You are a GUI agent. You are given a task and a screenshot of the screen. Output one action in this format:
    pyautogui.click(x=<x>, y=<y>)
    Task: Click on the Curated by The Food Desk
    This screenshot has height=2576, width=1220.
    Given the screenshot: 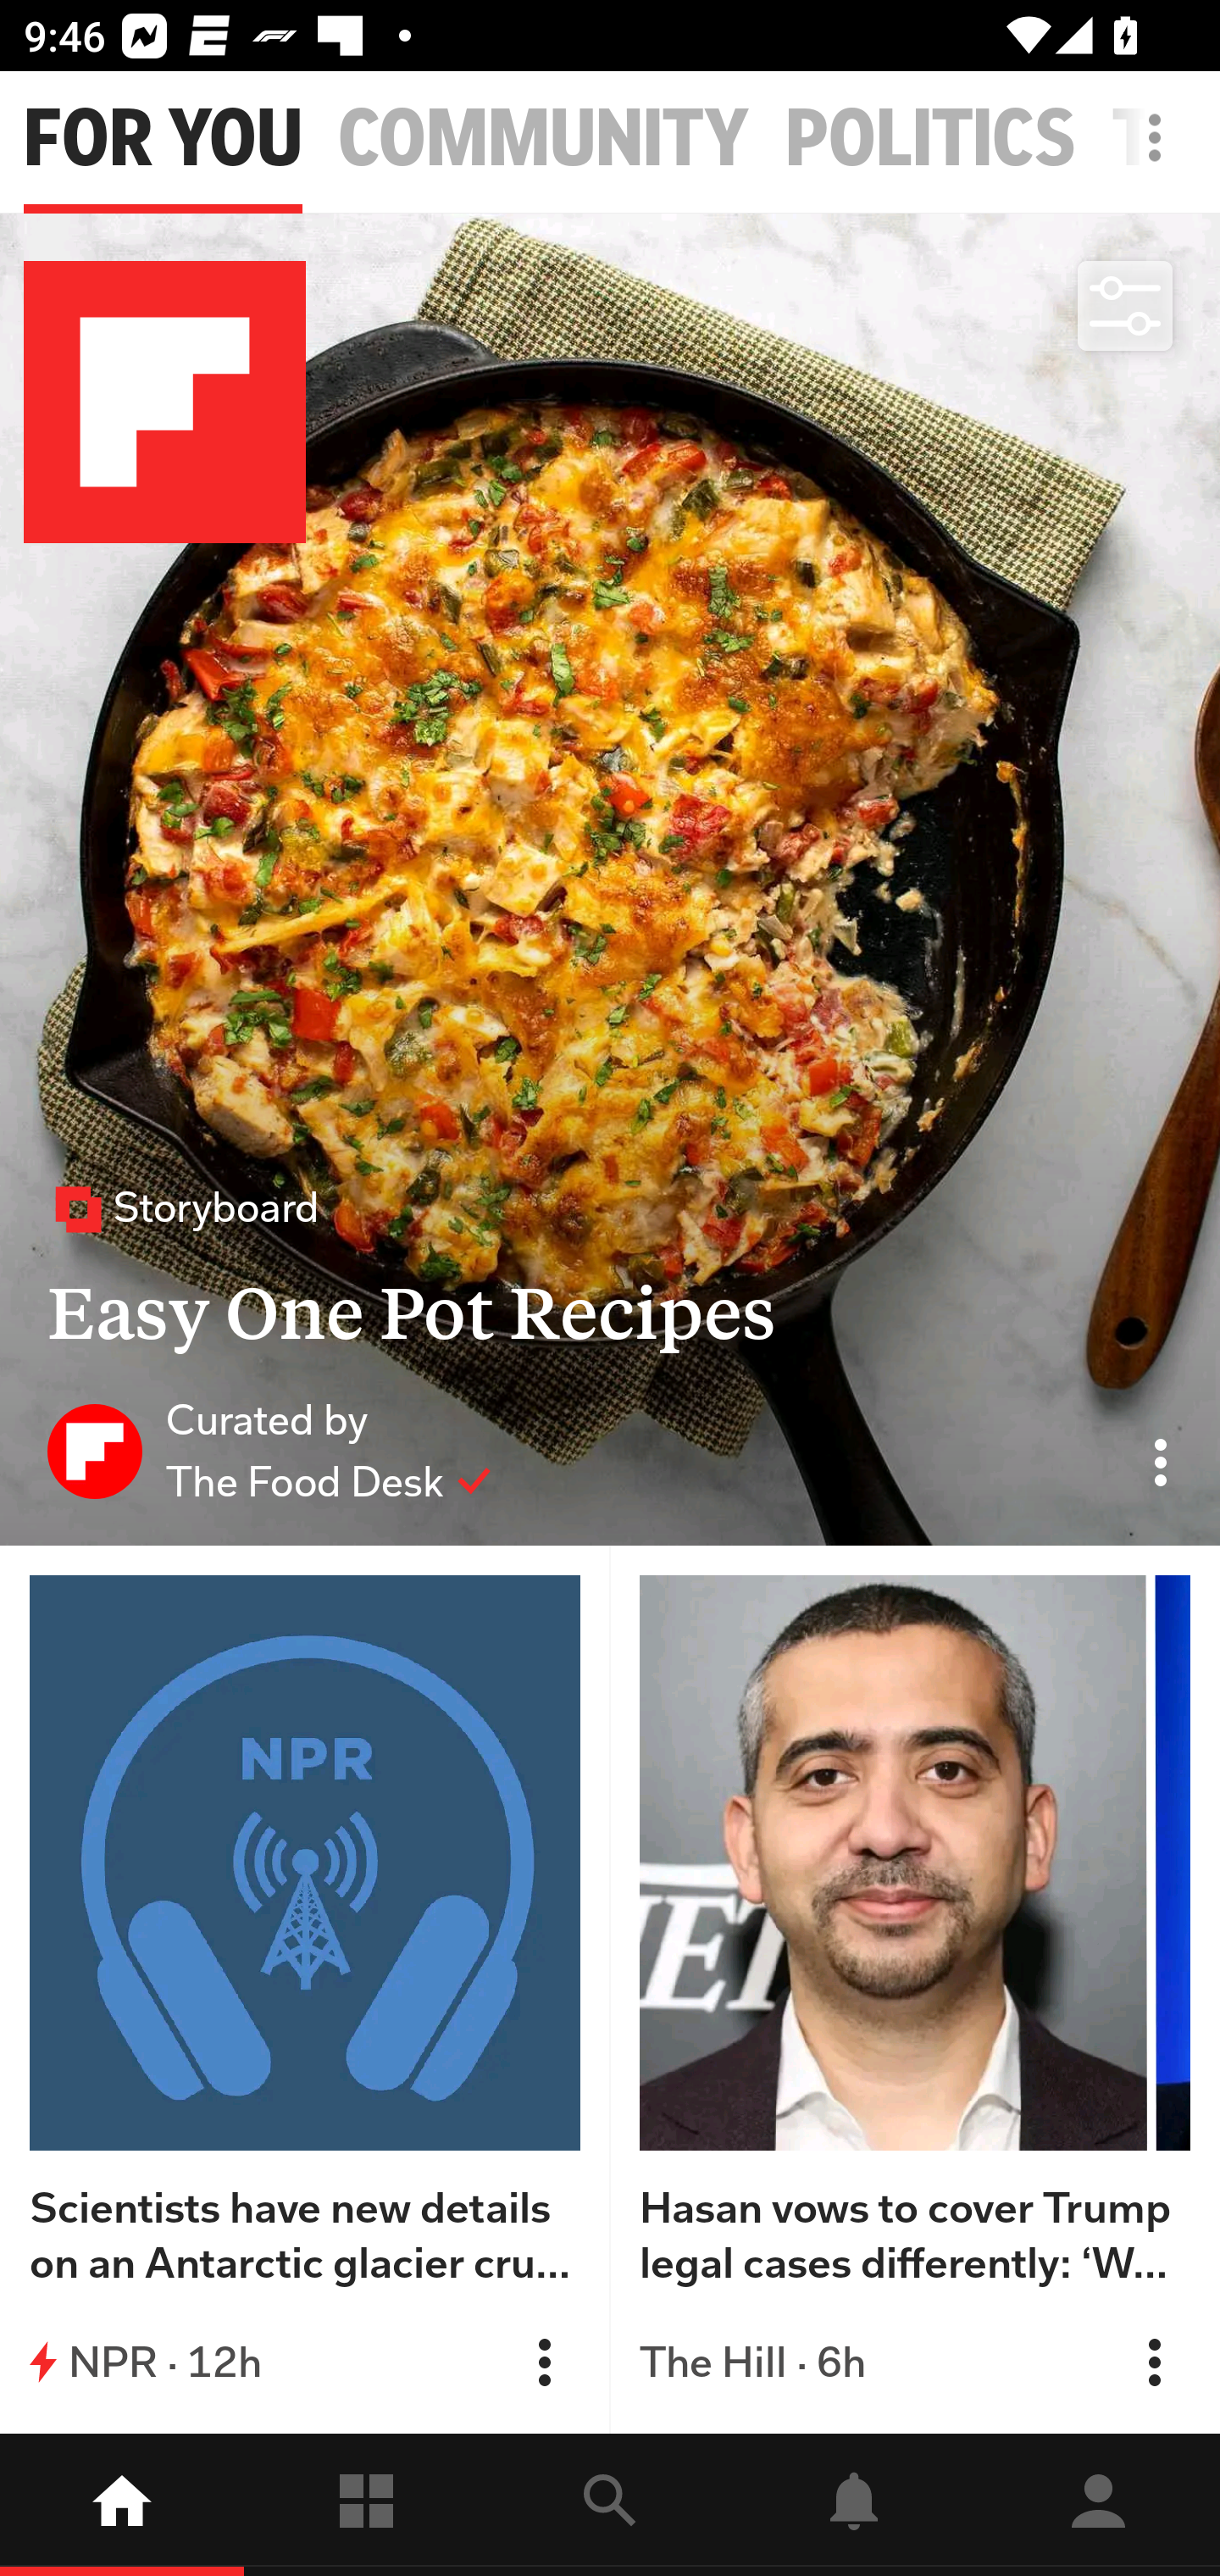 What is the action you would take?
    pyautogui.click(x=269, y=1450)
    